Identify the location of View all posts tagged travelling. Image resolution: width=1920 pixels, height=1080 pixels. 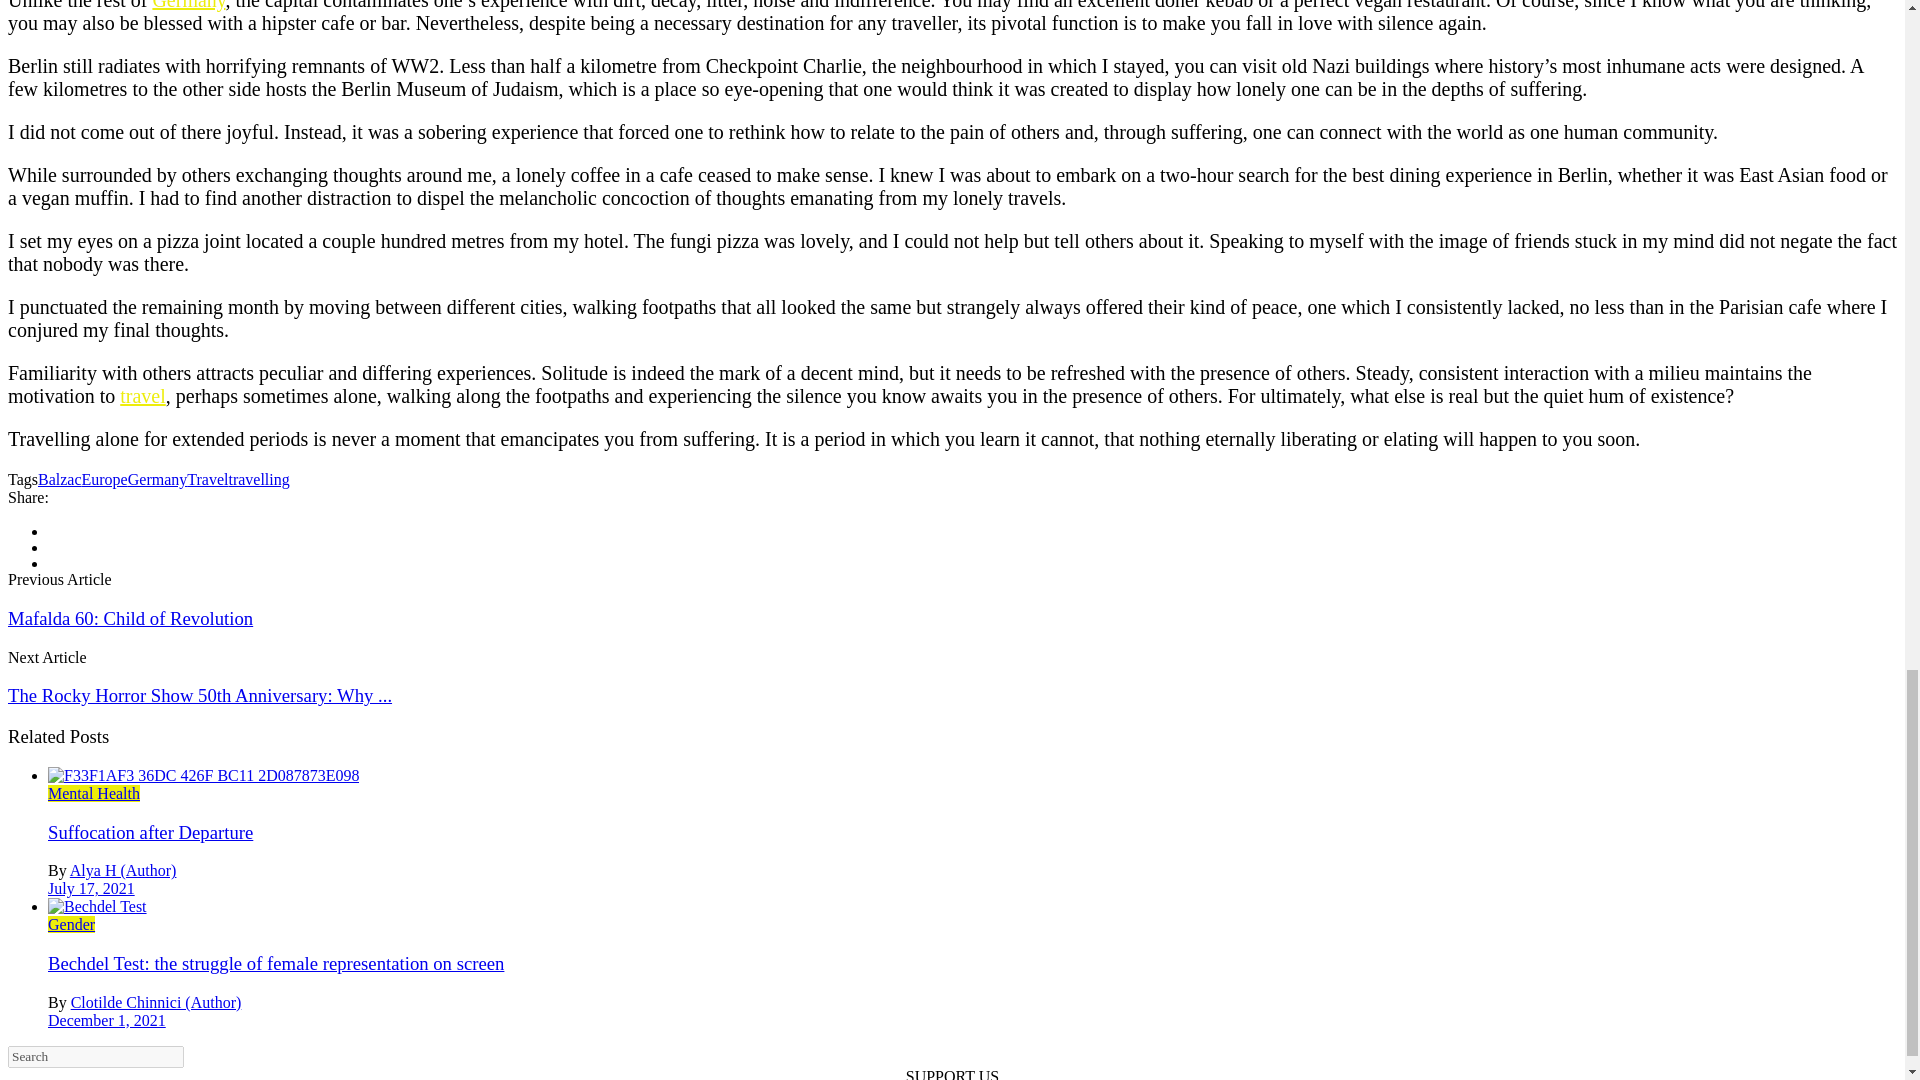
(258, 479).